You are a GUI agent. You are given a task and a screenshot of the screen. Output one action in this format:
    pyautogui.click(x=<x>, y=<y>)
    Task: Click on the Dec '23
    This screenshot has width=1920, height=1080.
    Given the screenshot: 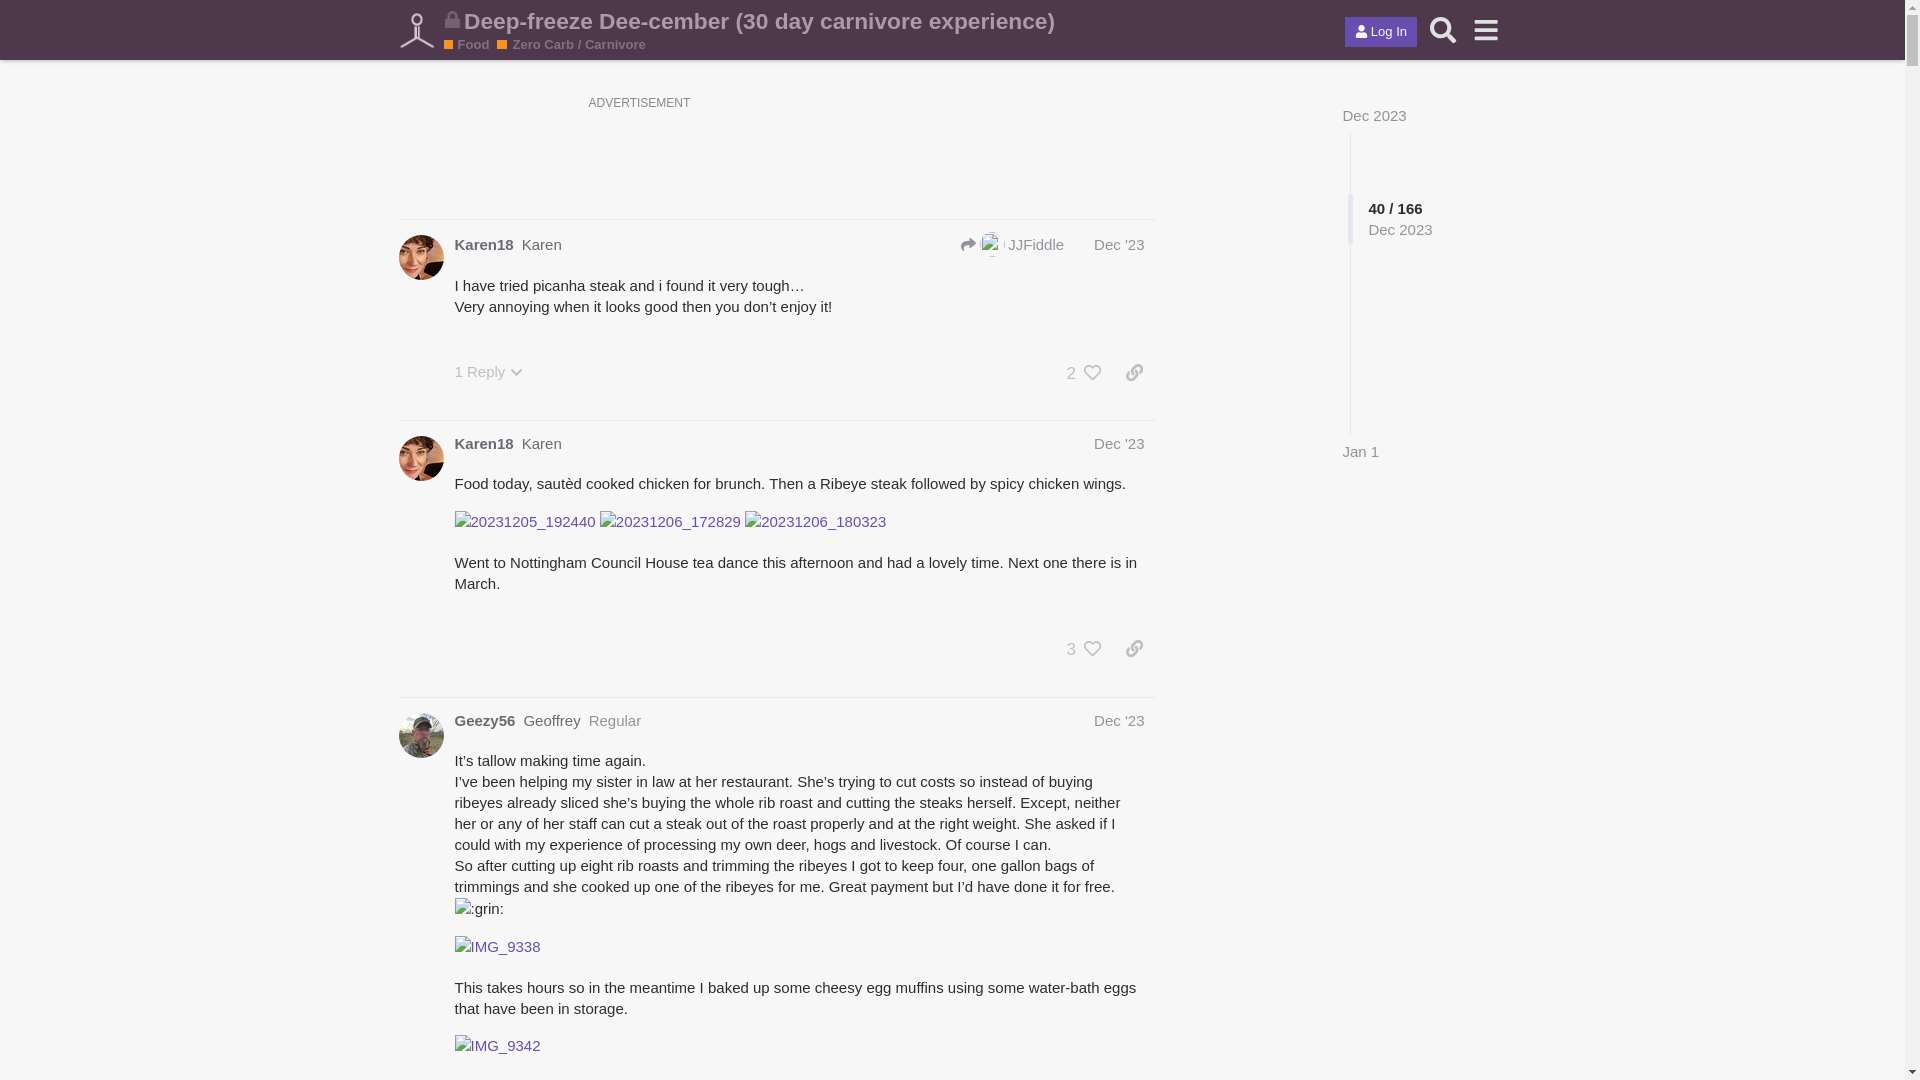 What is the action you would take?
    pyautogui.click(x=1119, y=444)
    